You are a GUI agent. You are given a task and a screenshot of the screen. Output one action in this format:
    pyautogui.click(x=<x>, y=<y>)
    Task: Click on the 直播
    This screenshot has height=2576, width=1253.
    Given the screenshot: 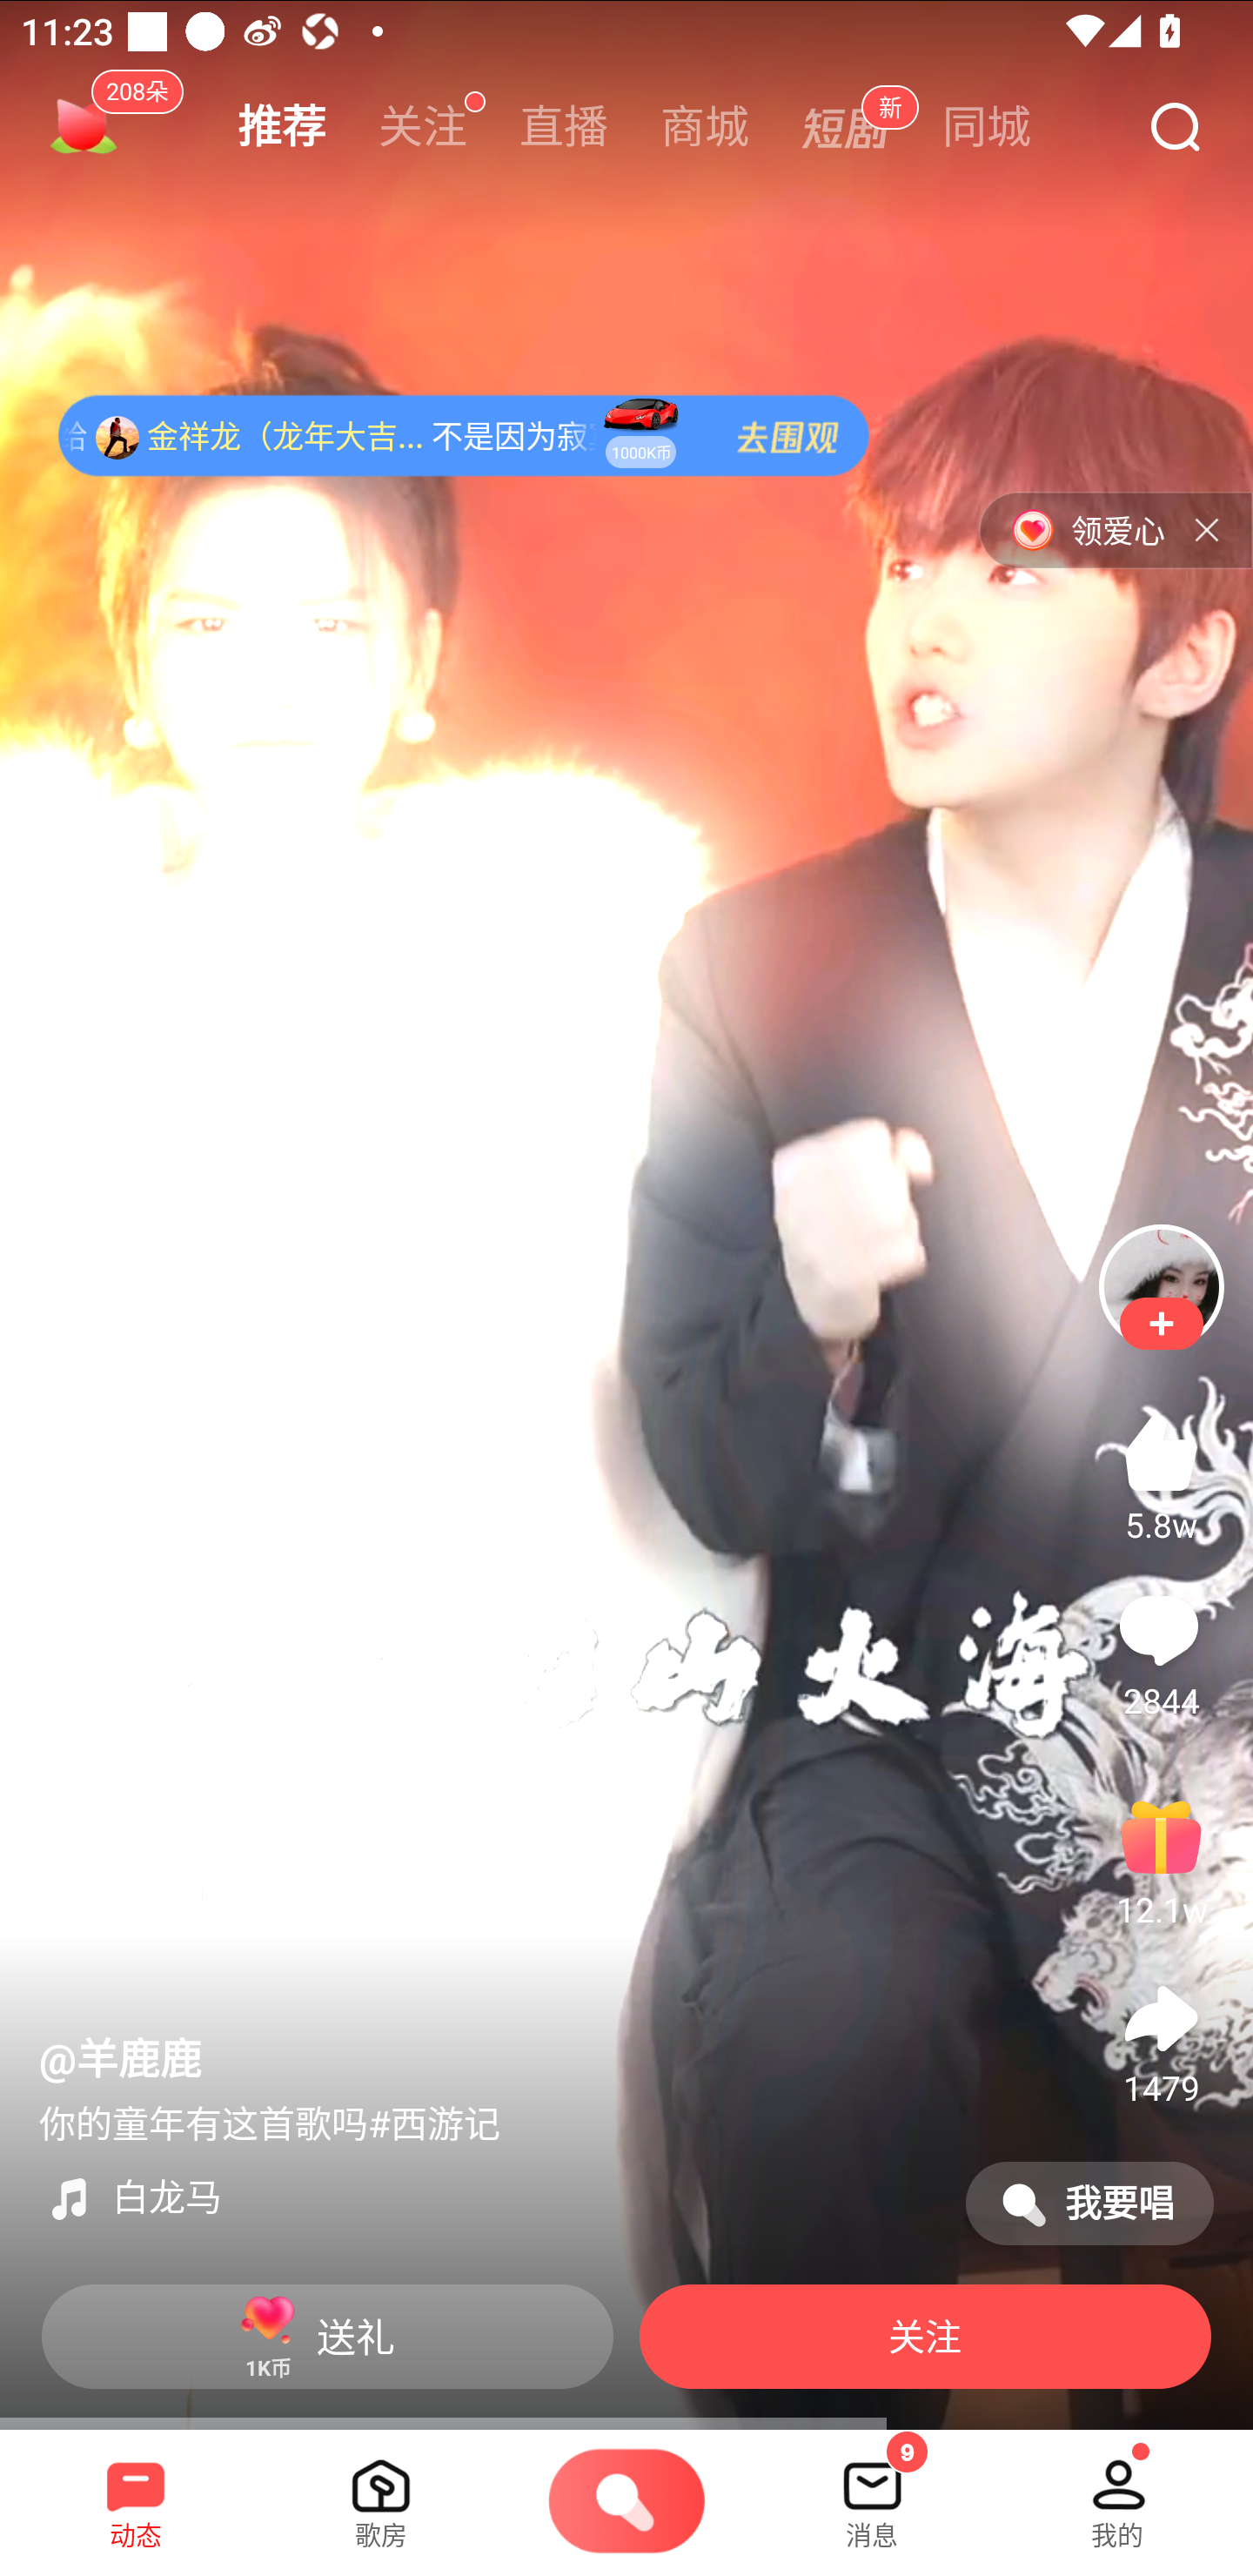 What is the action you would take?
    pyautogui.click(x=564, y=127)
    